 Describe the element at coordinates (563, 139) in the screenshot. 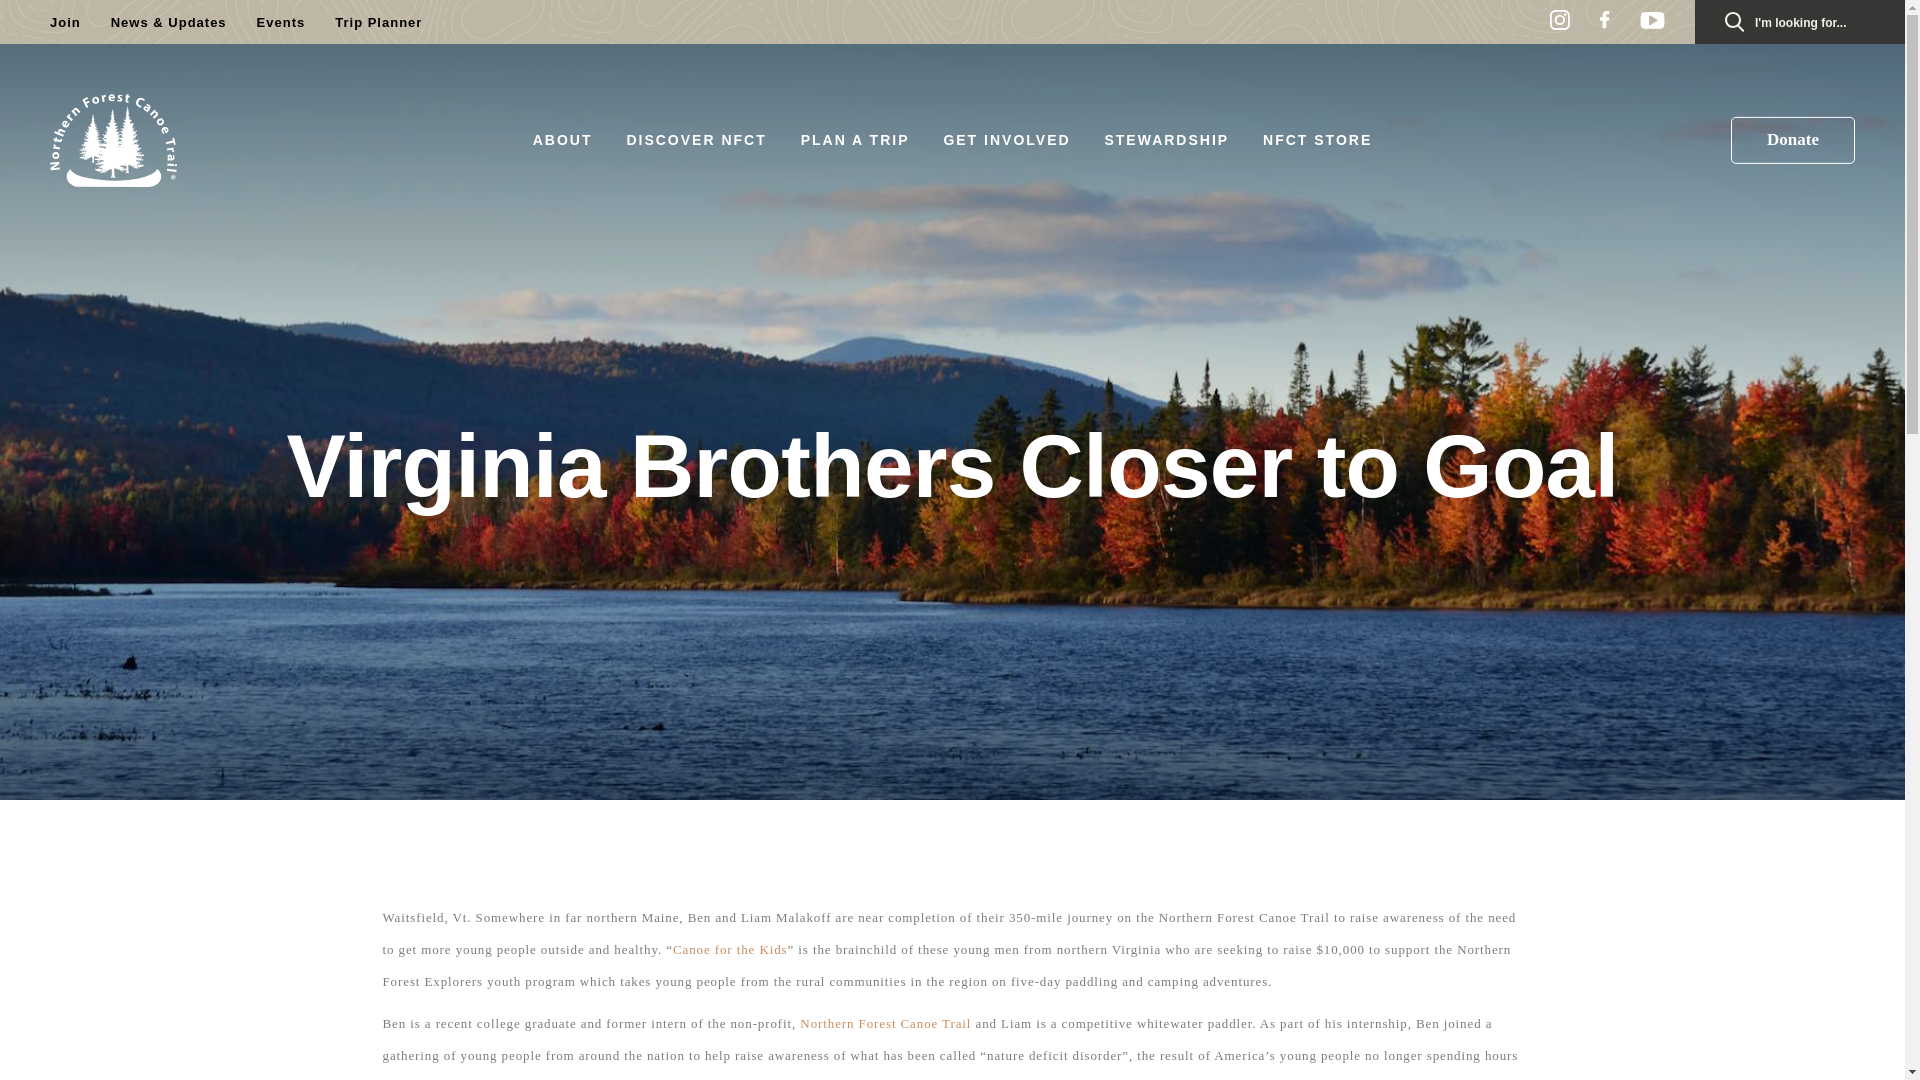

I see `About` at that location.